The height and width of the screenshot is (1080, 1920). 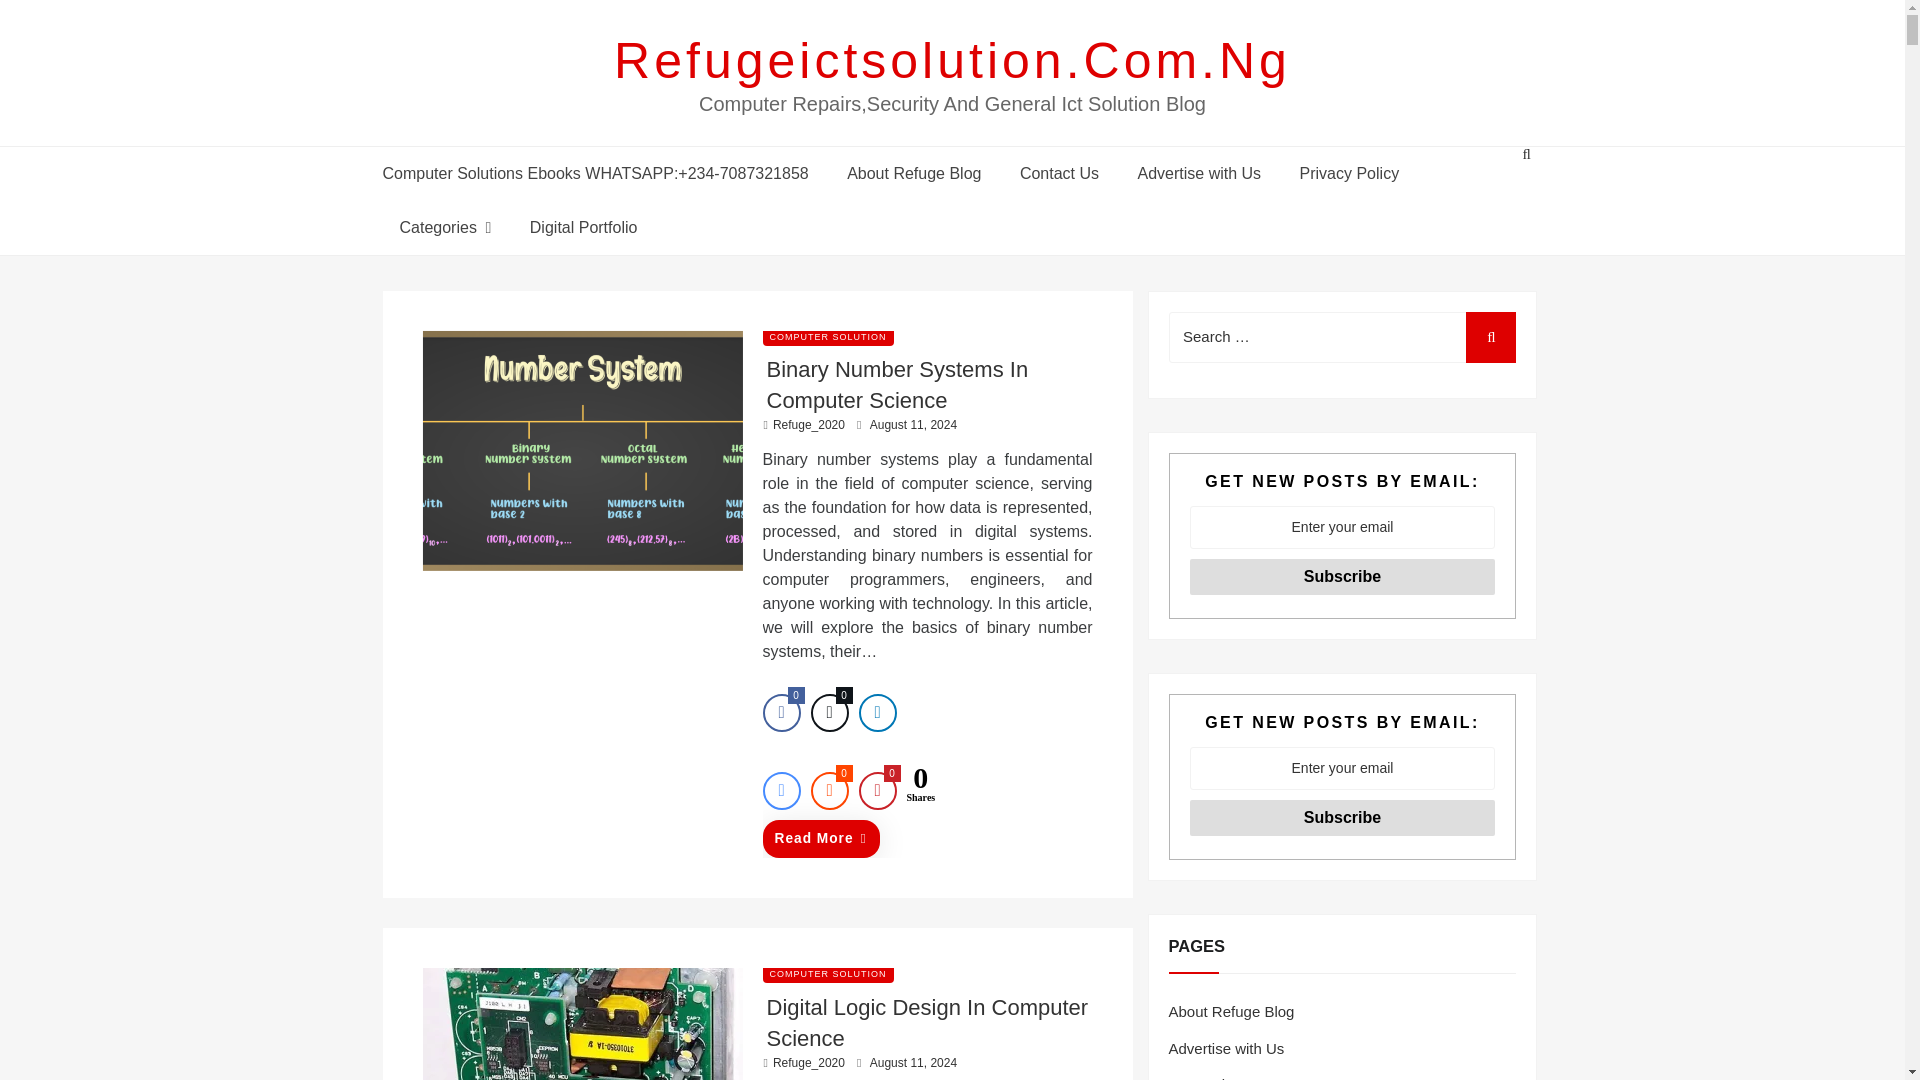 I want to click on 0, so click(x=781, y=713).